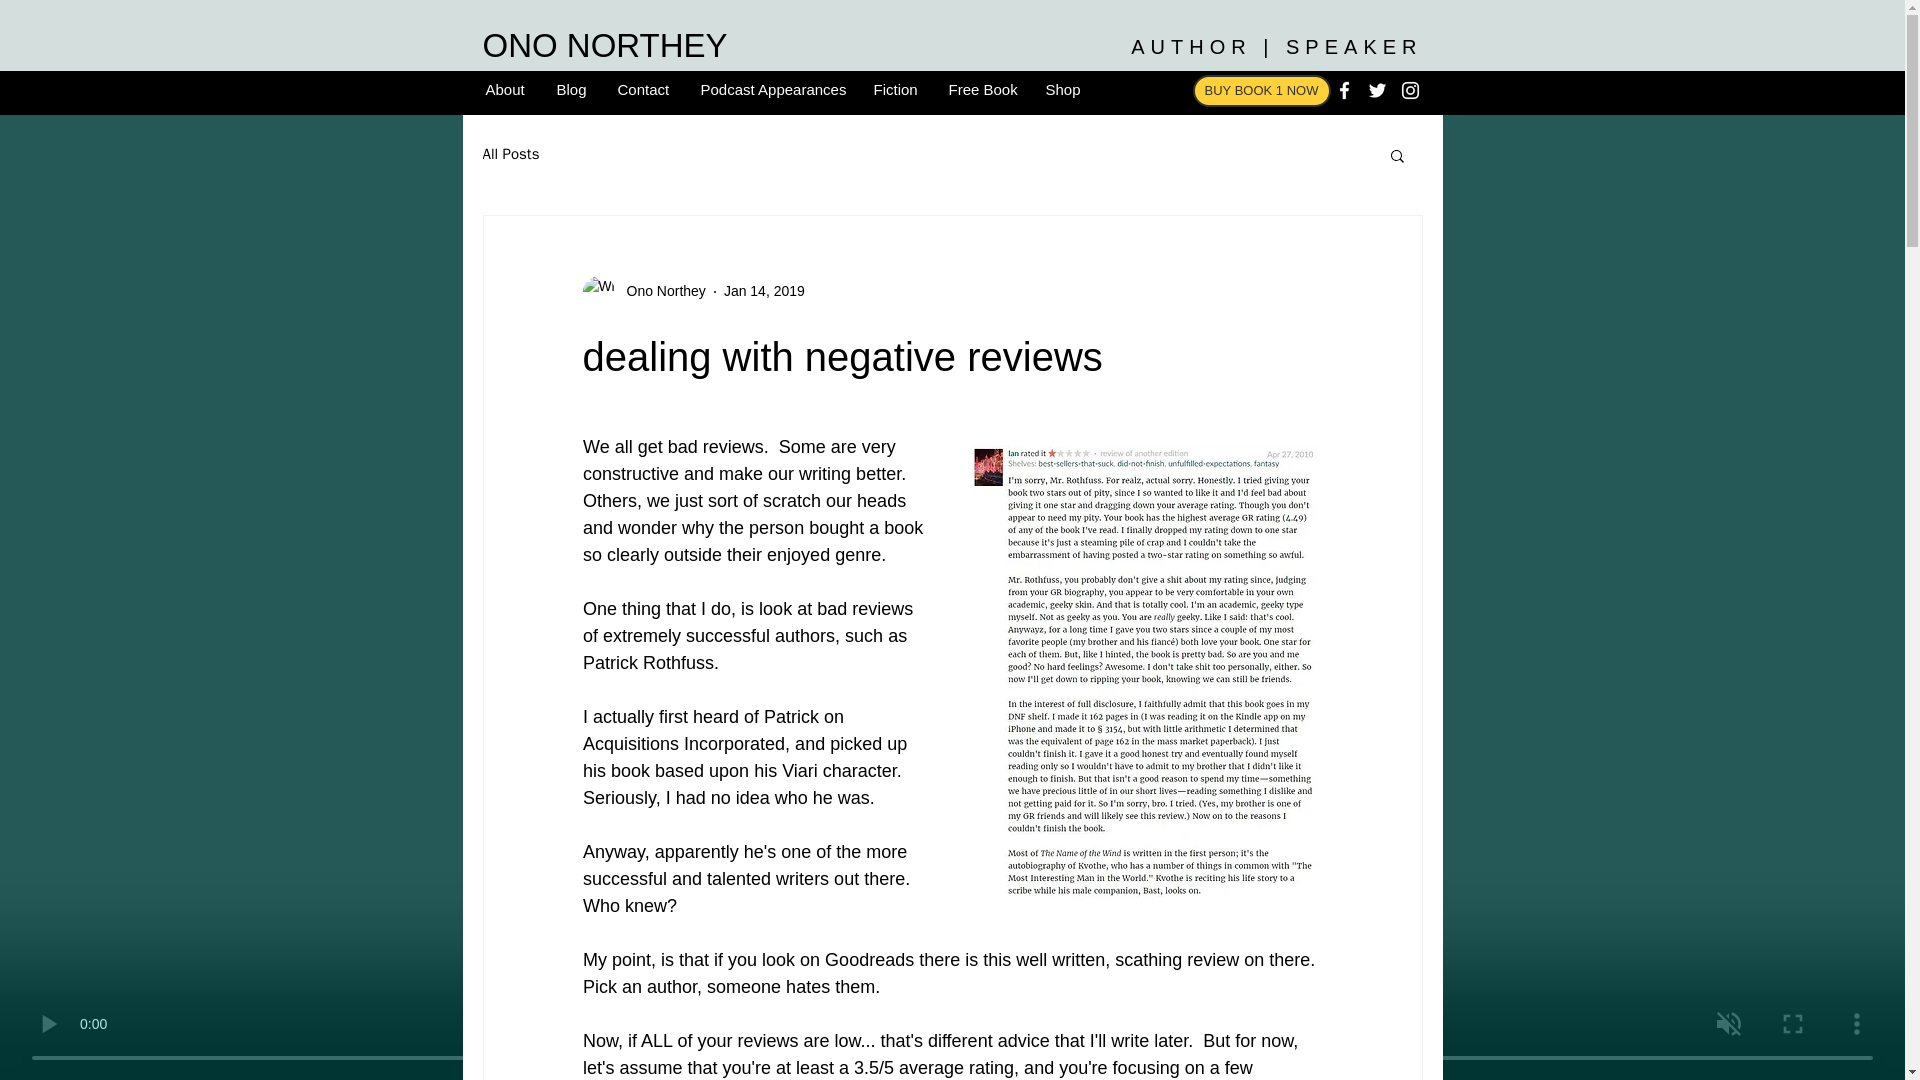  What do you see at coordinates (1062, 89) in the screenshot?
I see `Shop` at bounding box center [1062, 89].